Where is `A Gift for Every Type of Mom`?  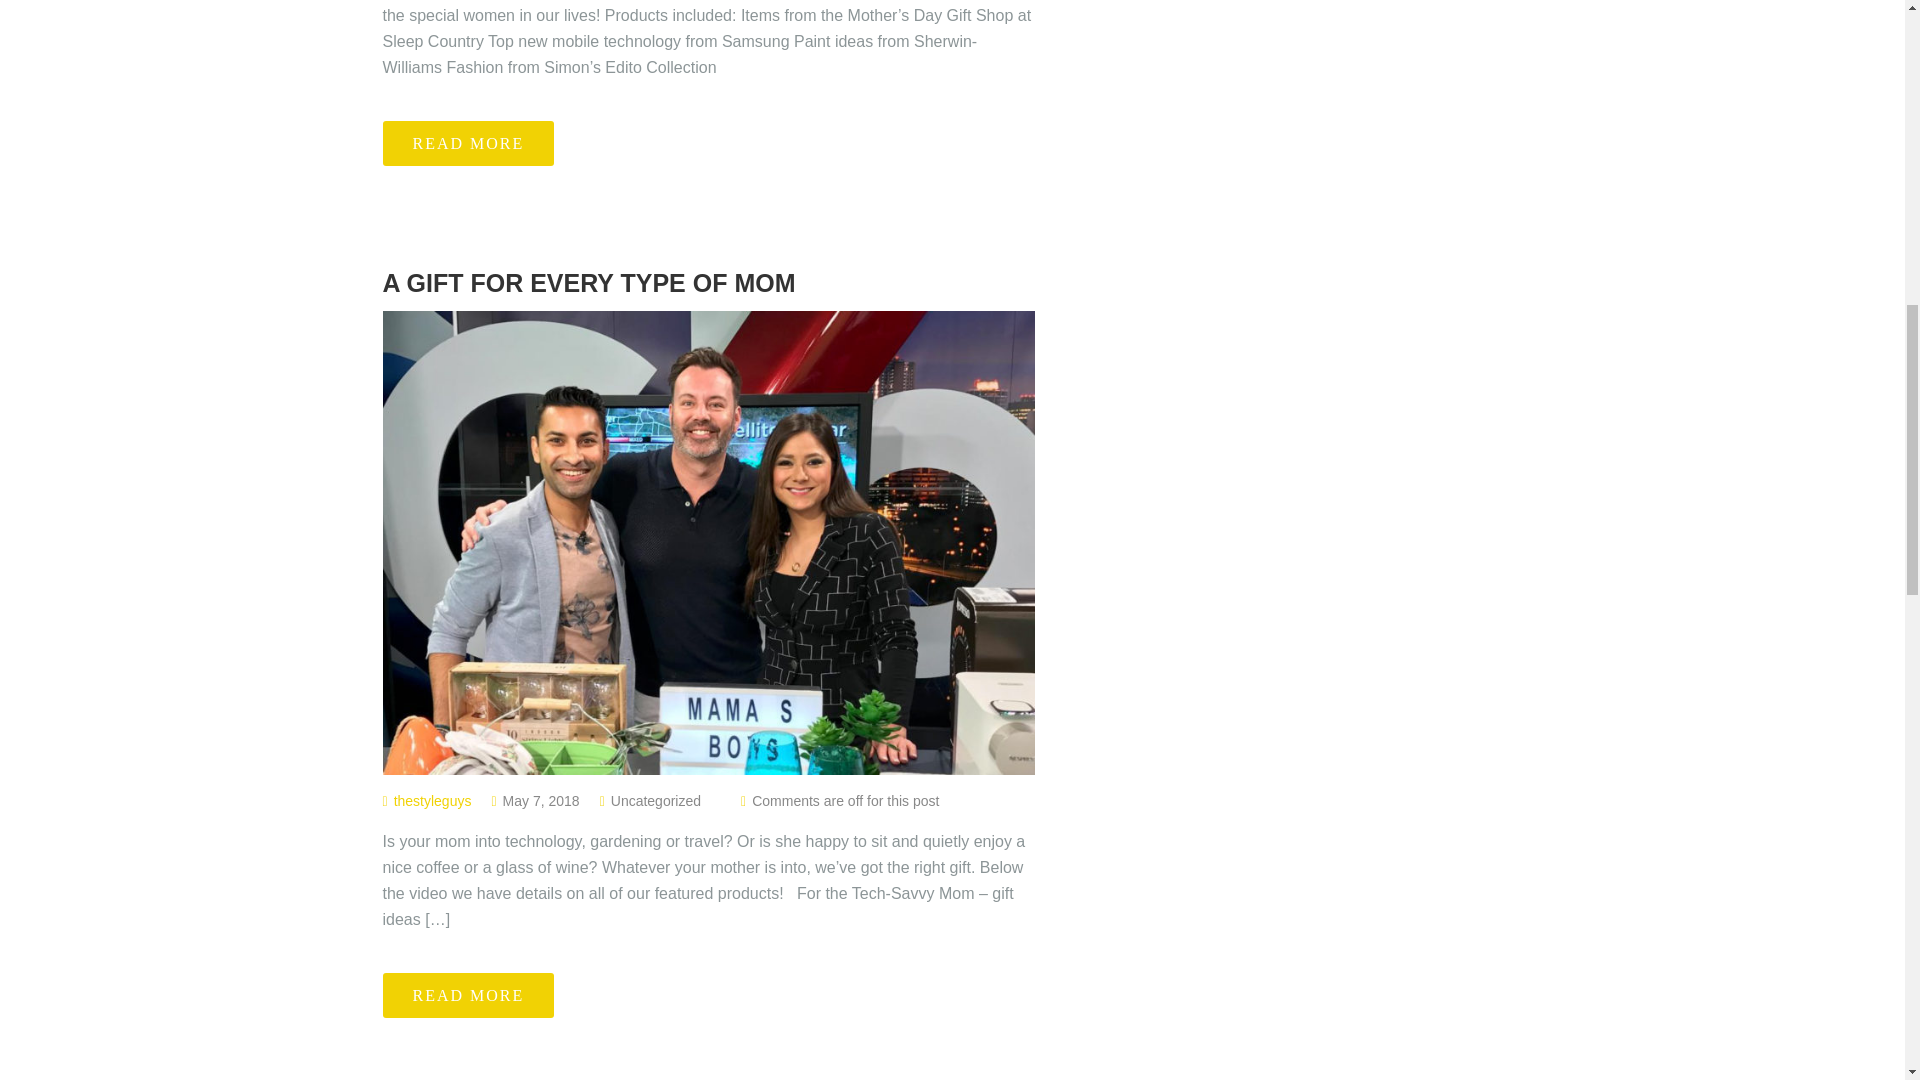
A Gift for Every Type of Mom is located at coordinates (708, 283).